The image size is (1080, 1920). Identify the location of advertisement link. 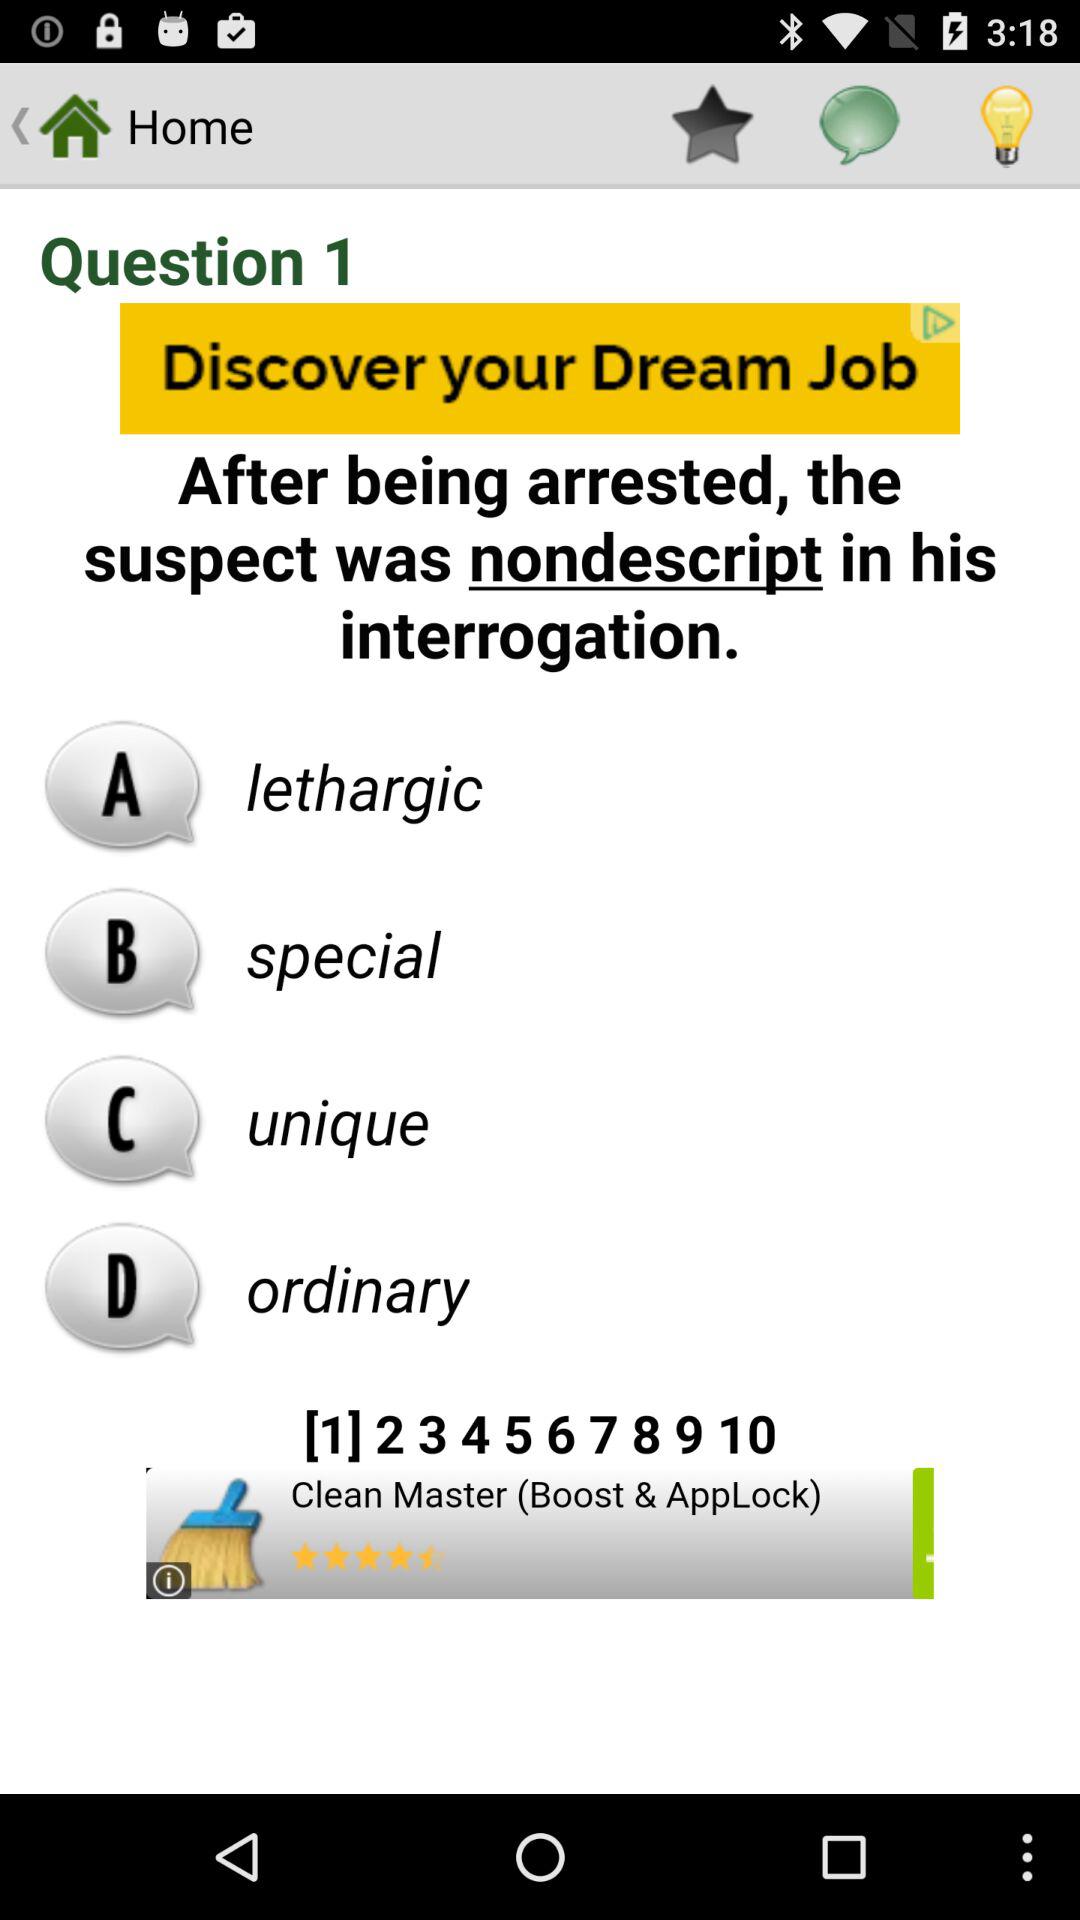
(540, 1533).